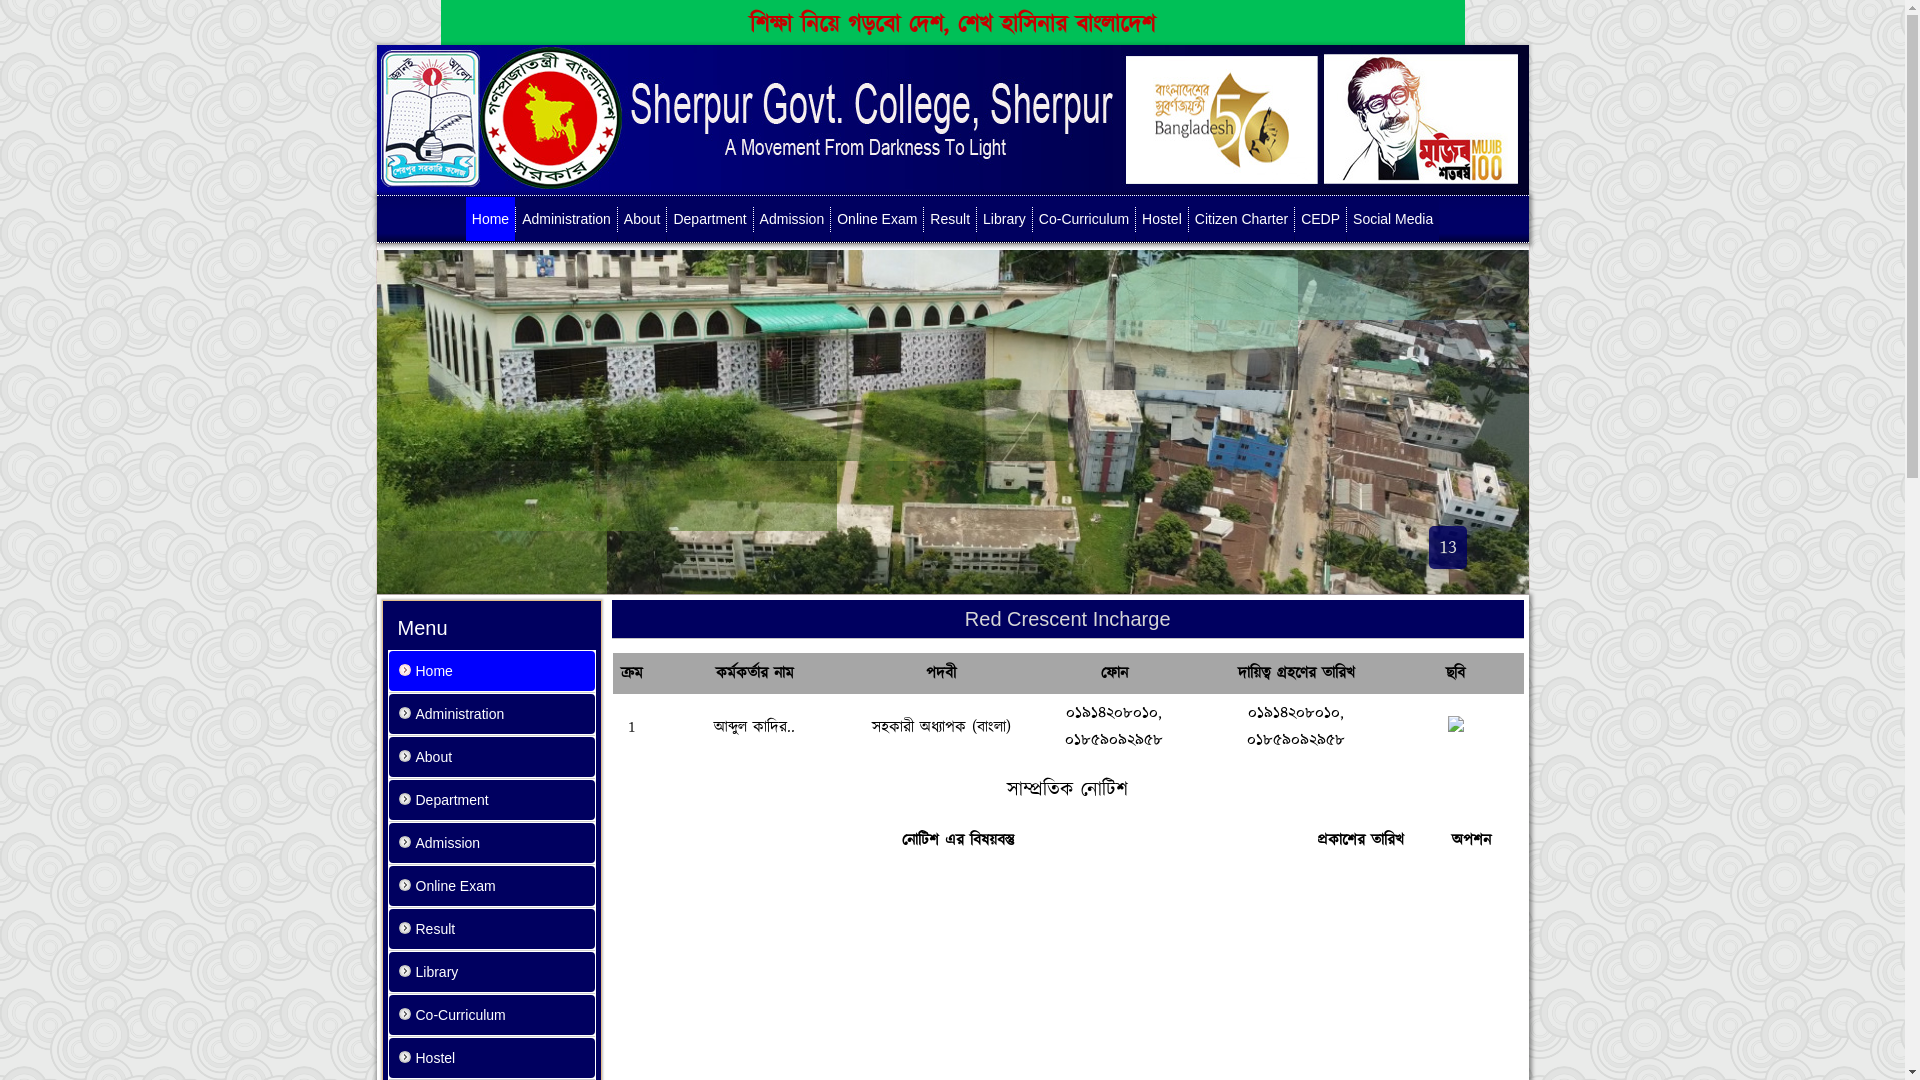  I want to click on Admission, so click(792, 219).